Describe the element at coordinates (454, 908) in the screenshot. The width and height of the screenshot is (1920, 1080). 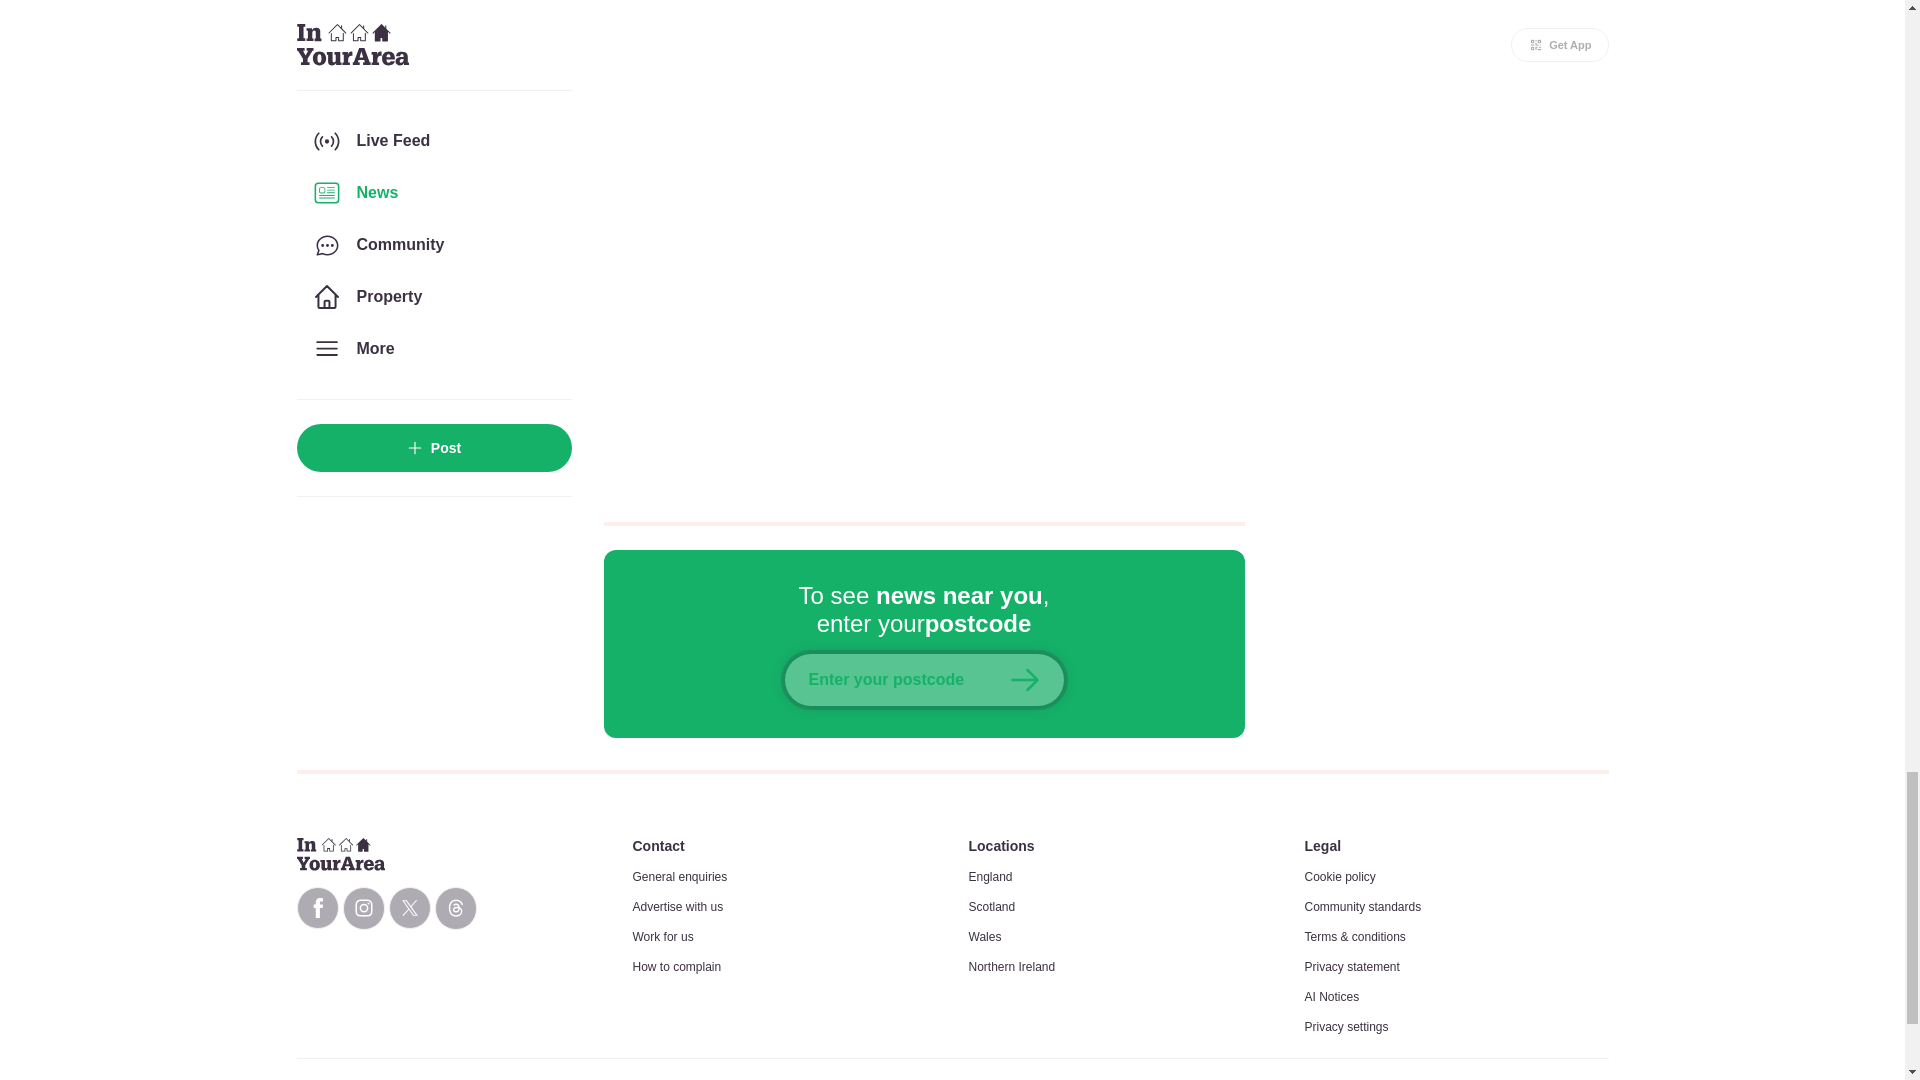
I see `InYourArea Threads` at that location.